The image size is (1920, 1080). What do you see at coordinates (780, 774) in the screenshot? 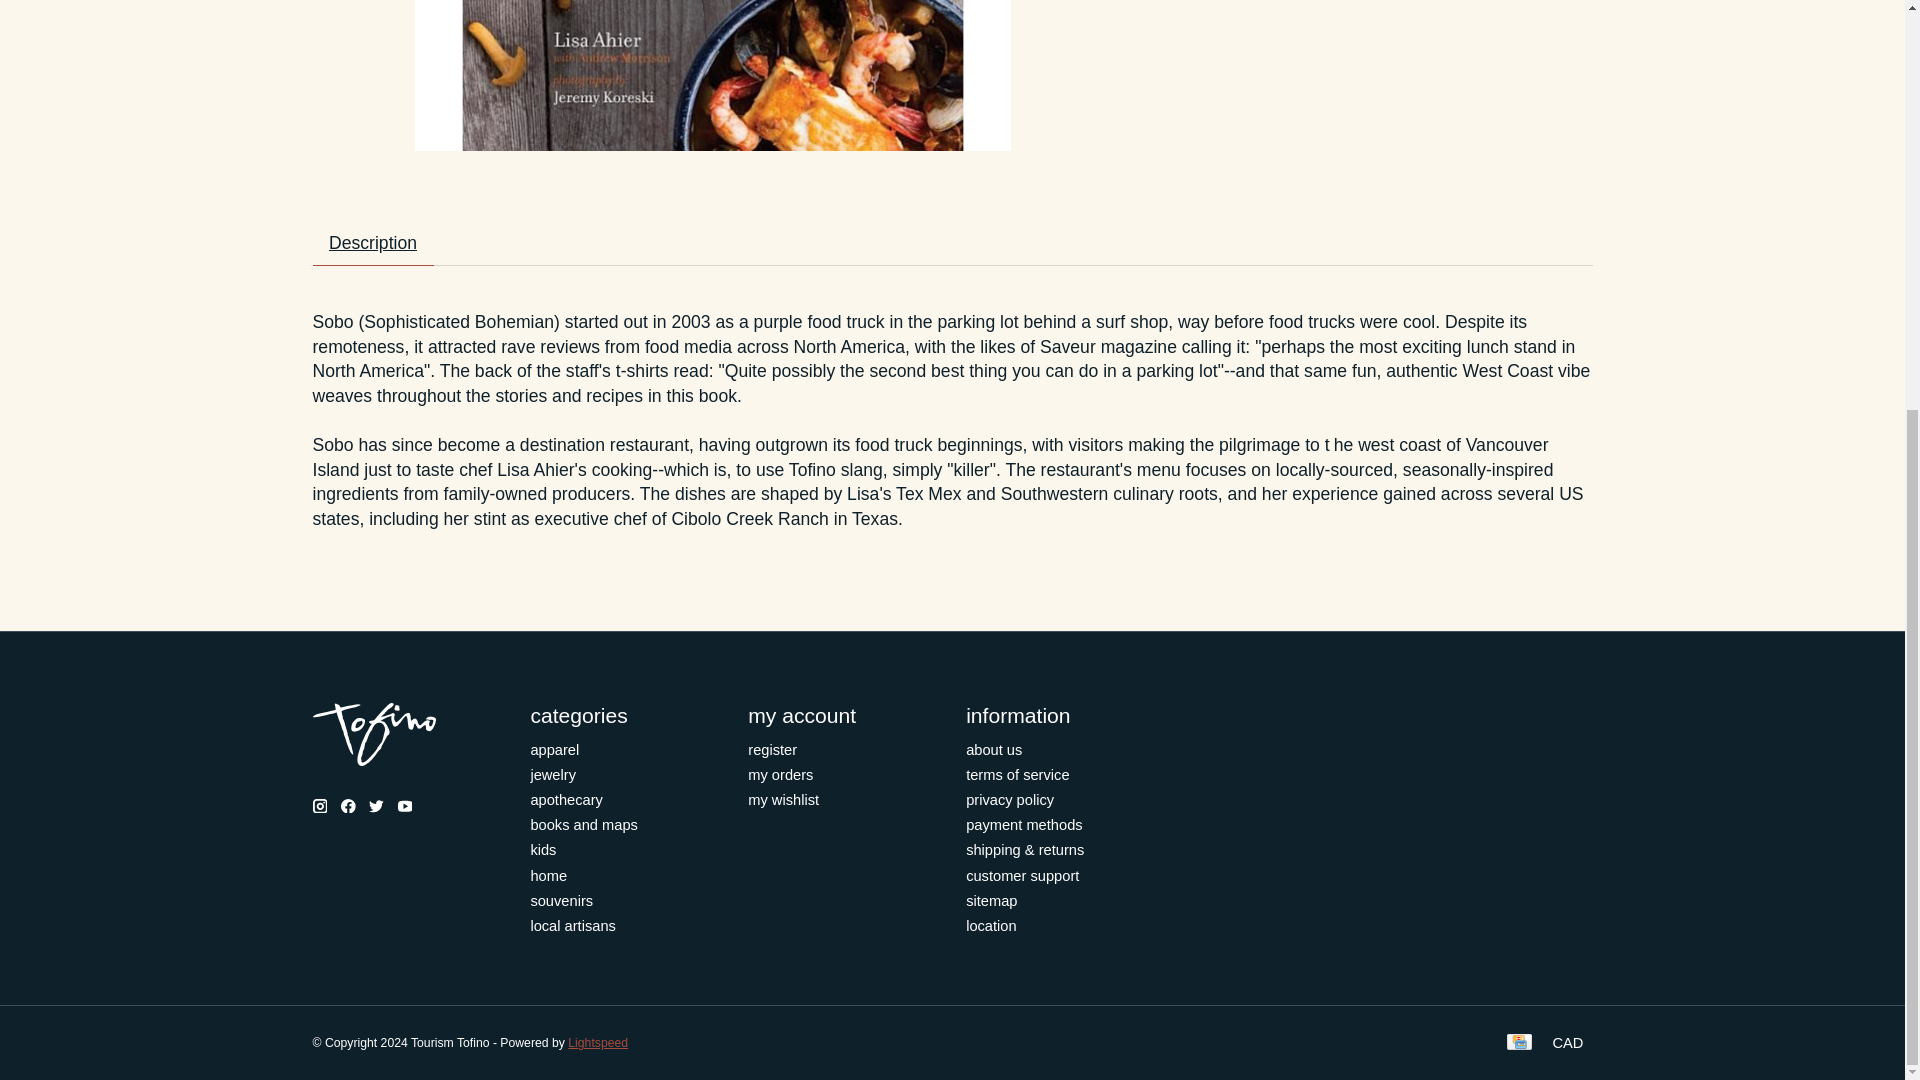
I see `My orders` at bounding box center [780, 774].